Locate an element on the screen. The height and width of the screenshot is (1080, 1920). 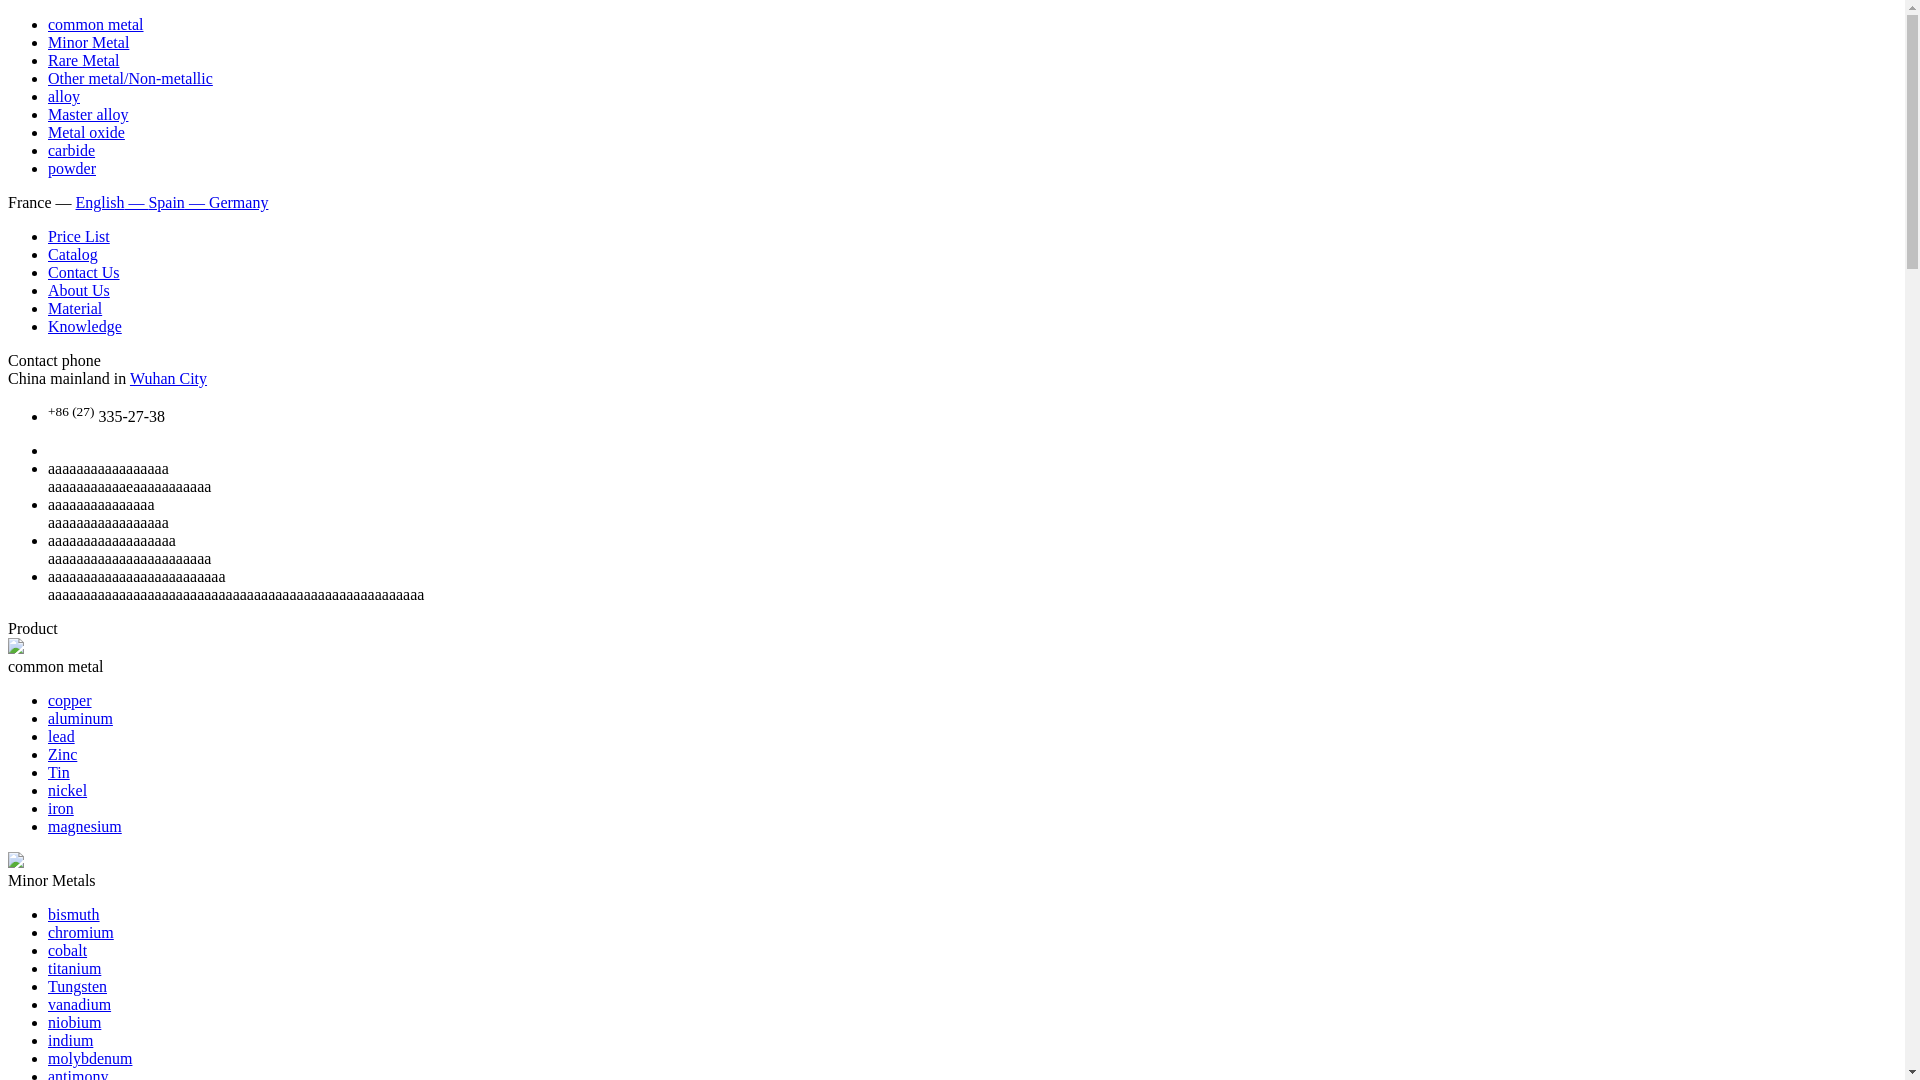
About Us is located at coordinates (79, 290).